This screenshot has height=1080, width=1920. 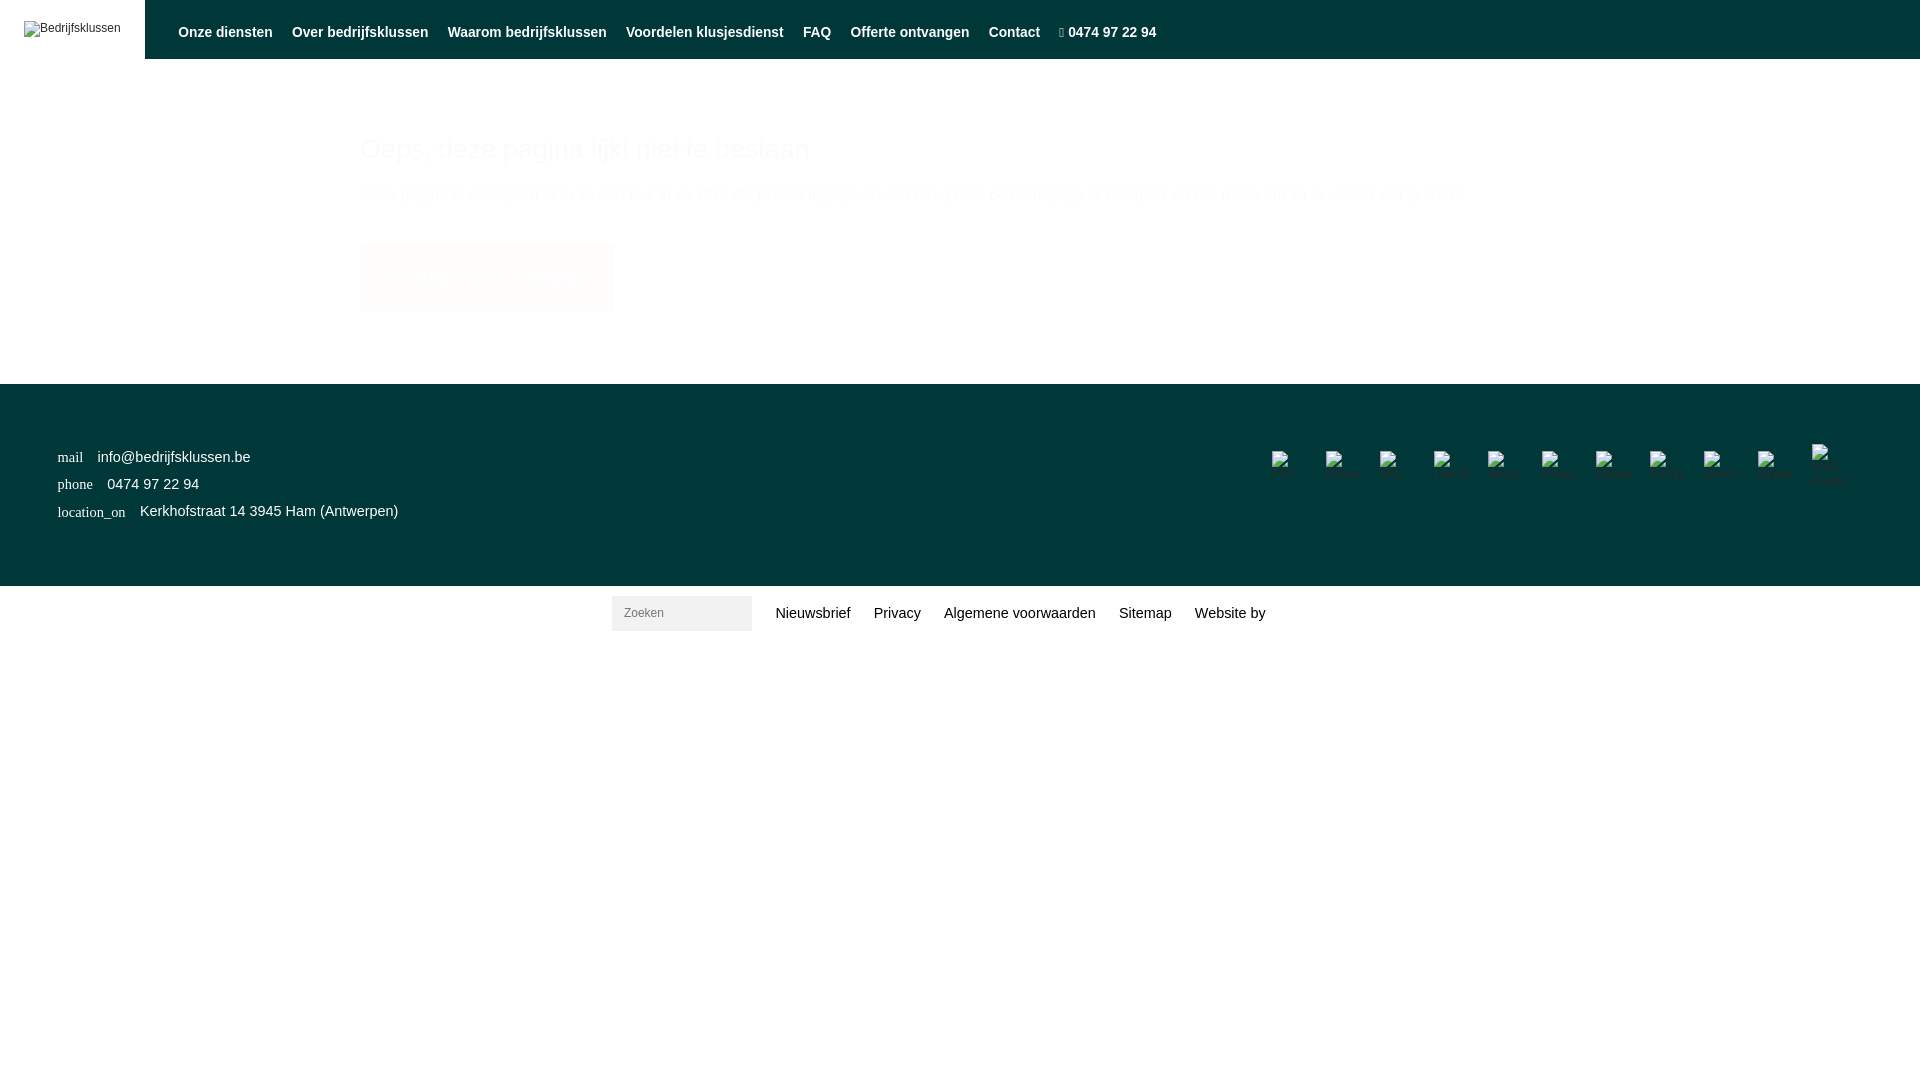 What do you see at coordinates (1722, 466) in the screenshot?
I see `Quora` at bounding box center [1722, 466].